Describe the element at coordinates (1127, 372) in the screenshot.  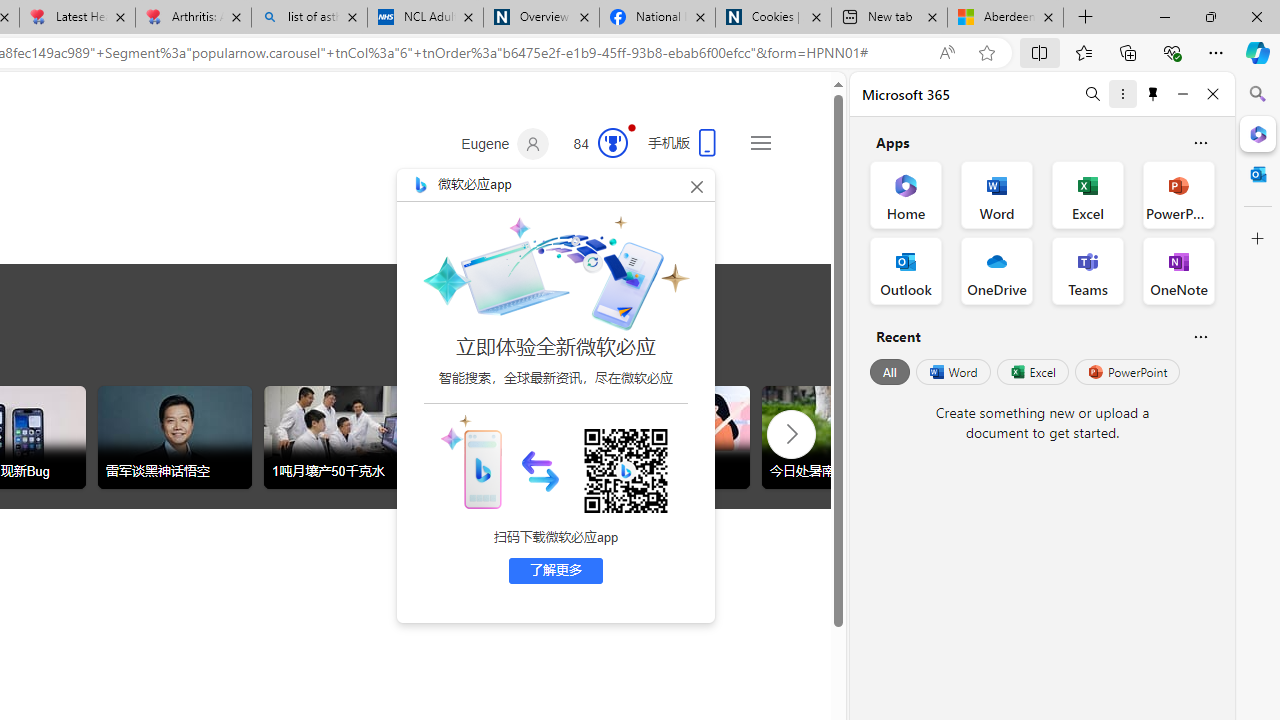
I see `PowerPoint` at that location.